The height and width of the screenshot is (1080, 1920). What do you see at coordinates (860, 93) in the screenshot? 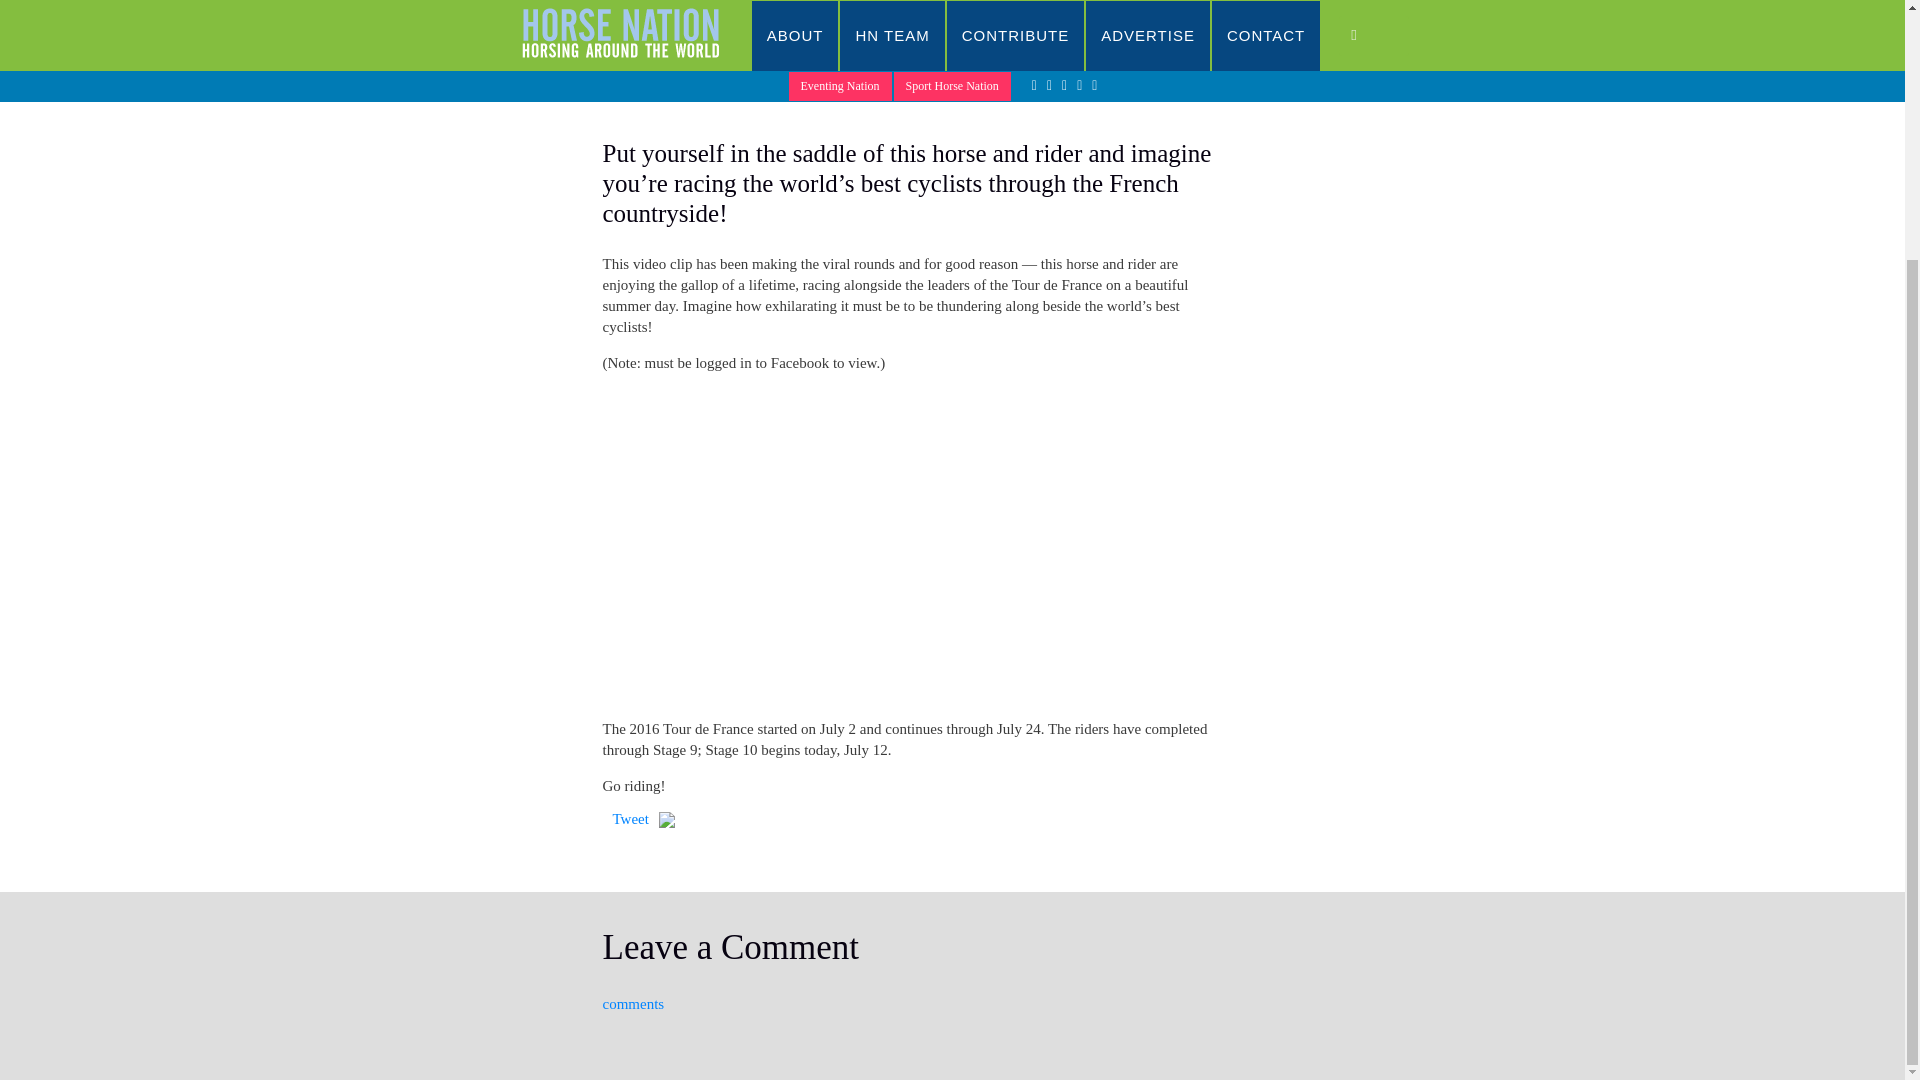
I see `Kristen Kovatch` at bounding box center [860, 93].